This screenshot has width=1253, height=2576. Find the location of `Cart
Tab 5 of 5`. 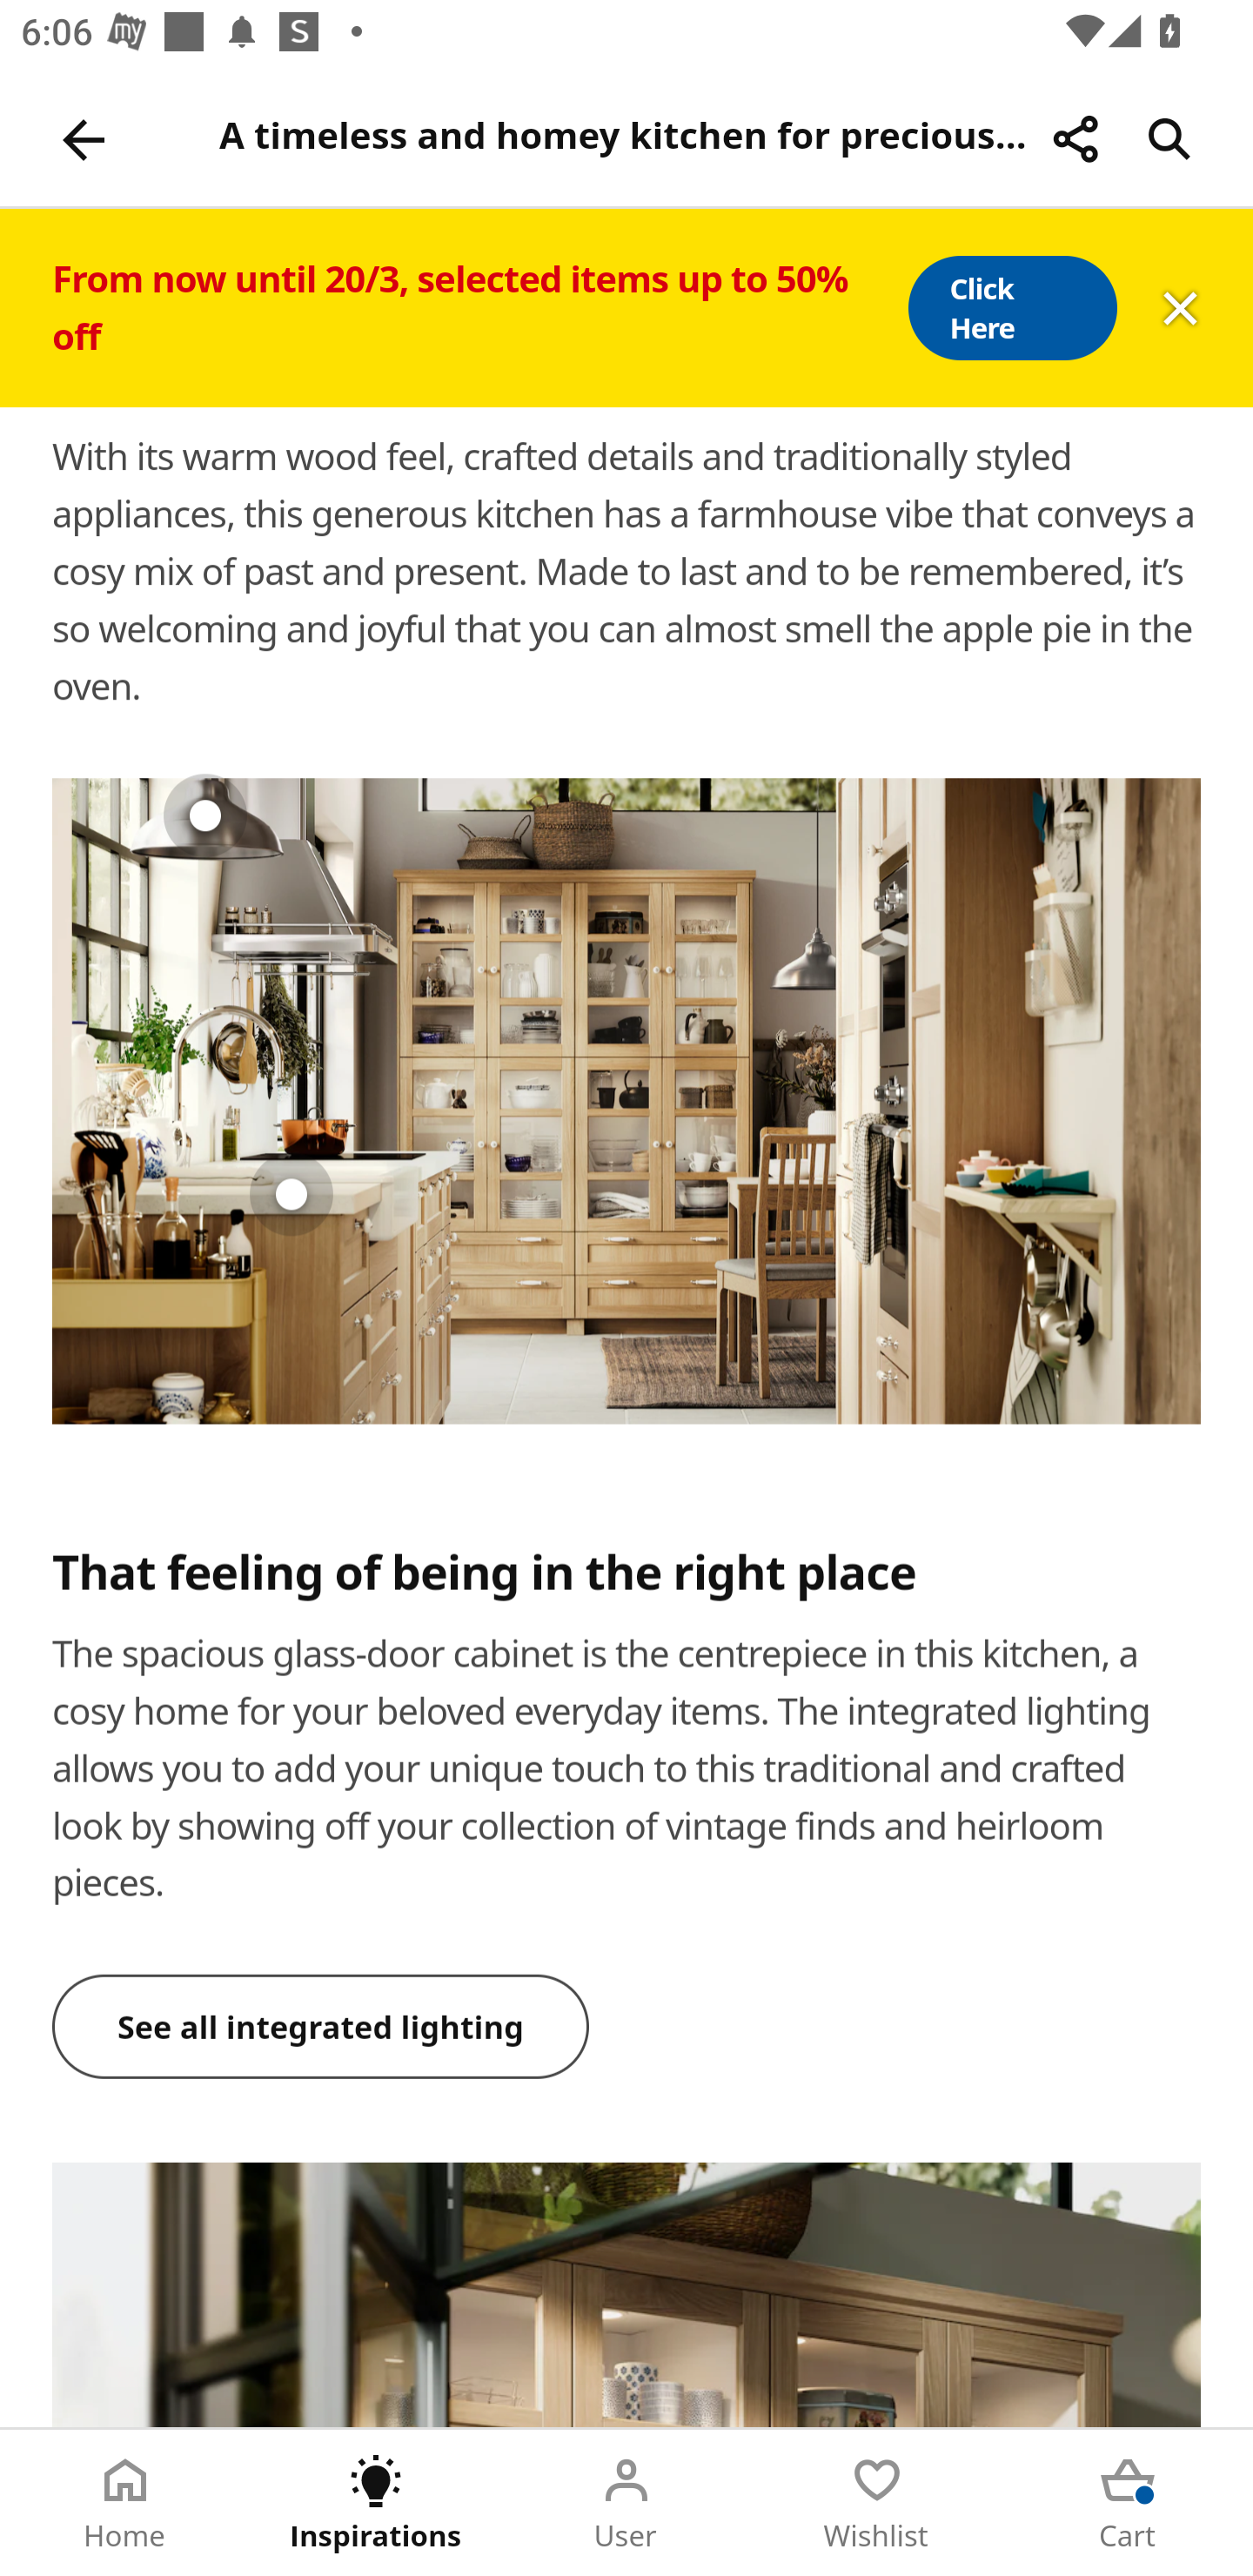

Cart
Tab 5 of 5 is located at coordinates (1128, 2503).